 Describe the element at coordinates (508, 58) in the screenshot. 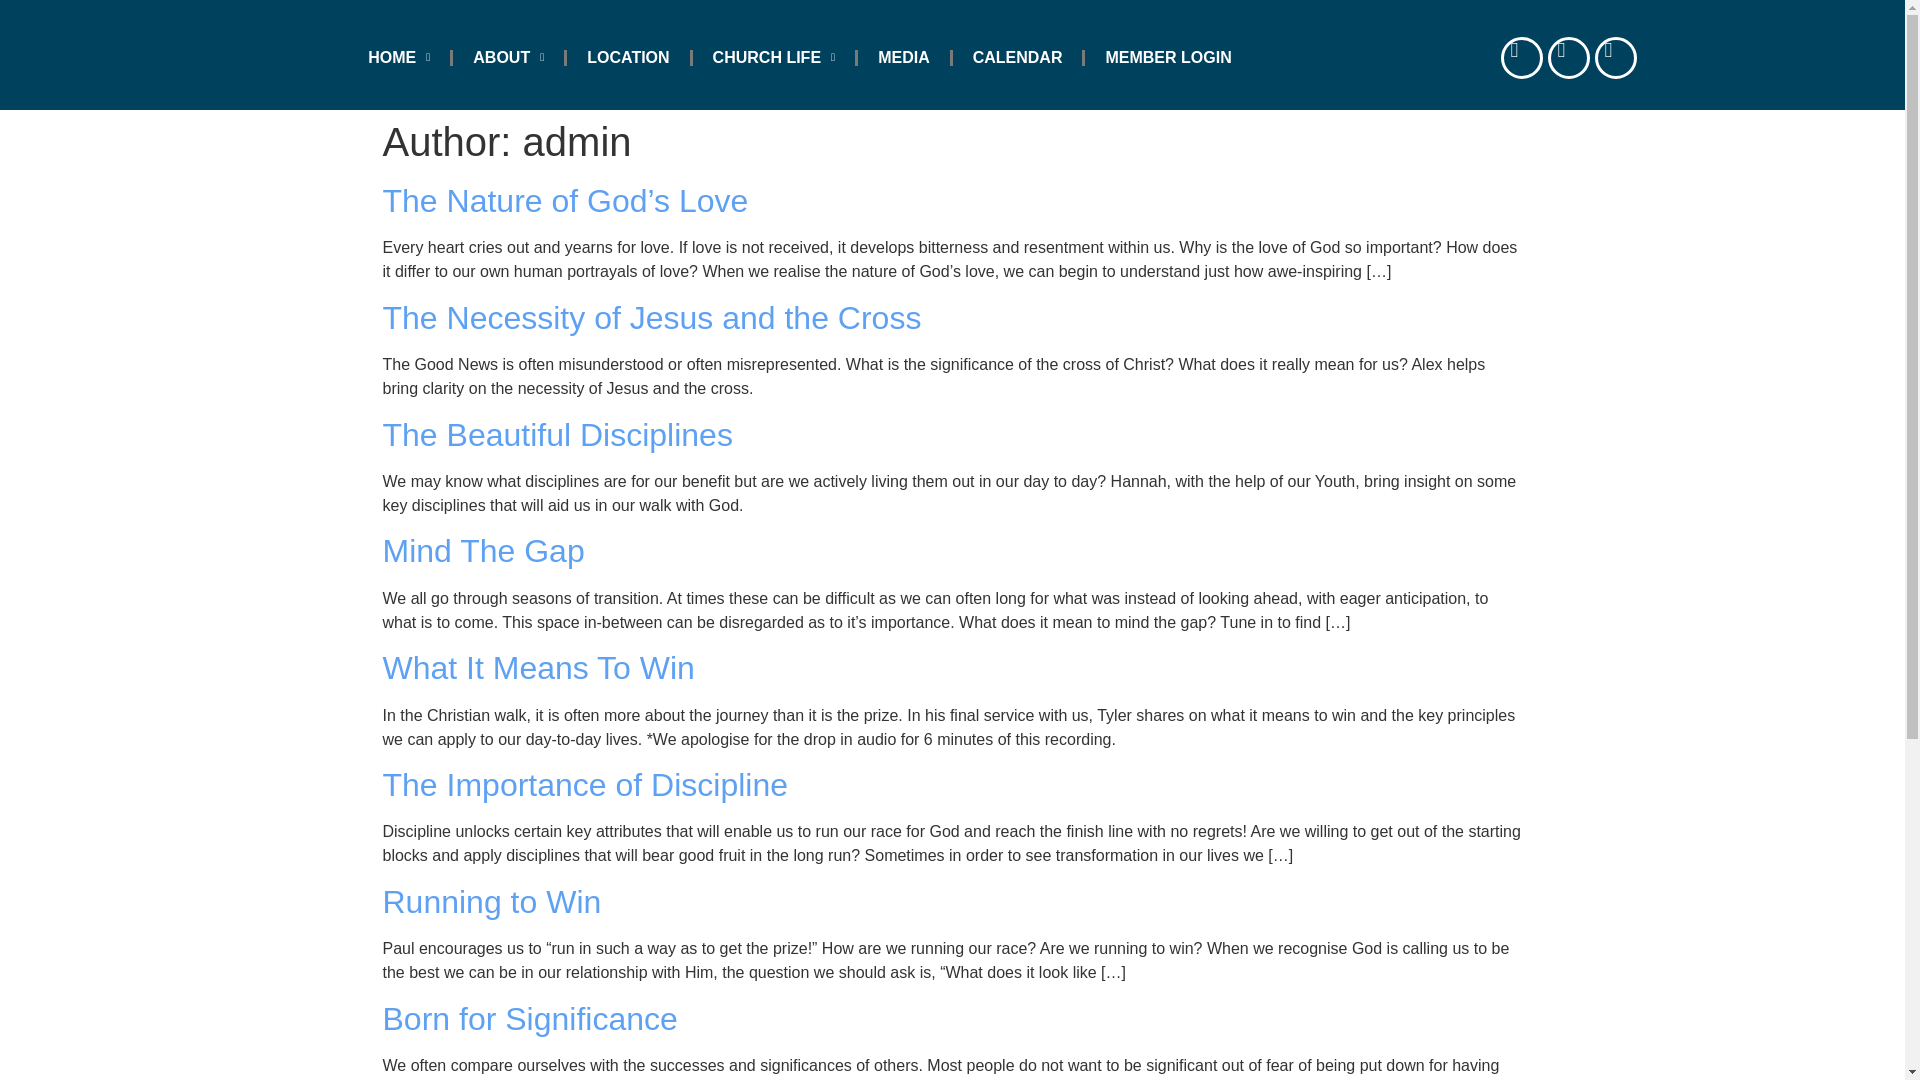

I see `ABOUT` at that location.